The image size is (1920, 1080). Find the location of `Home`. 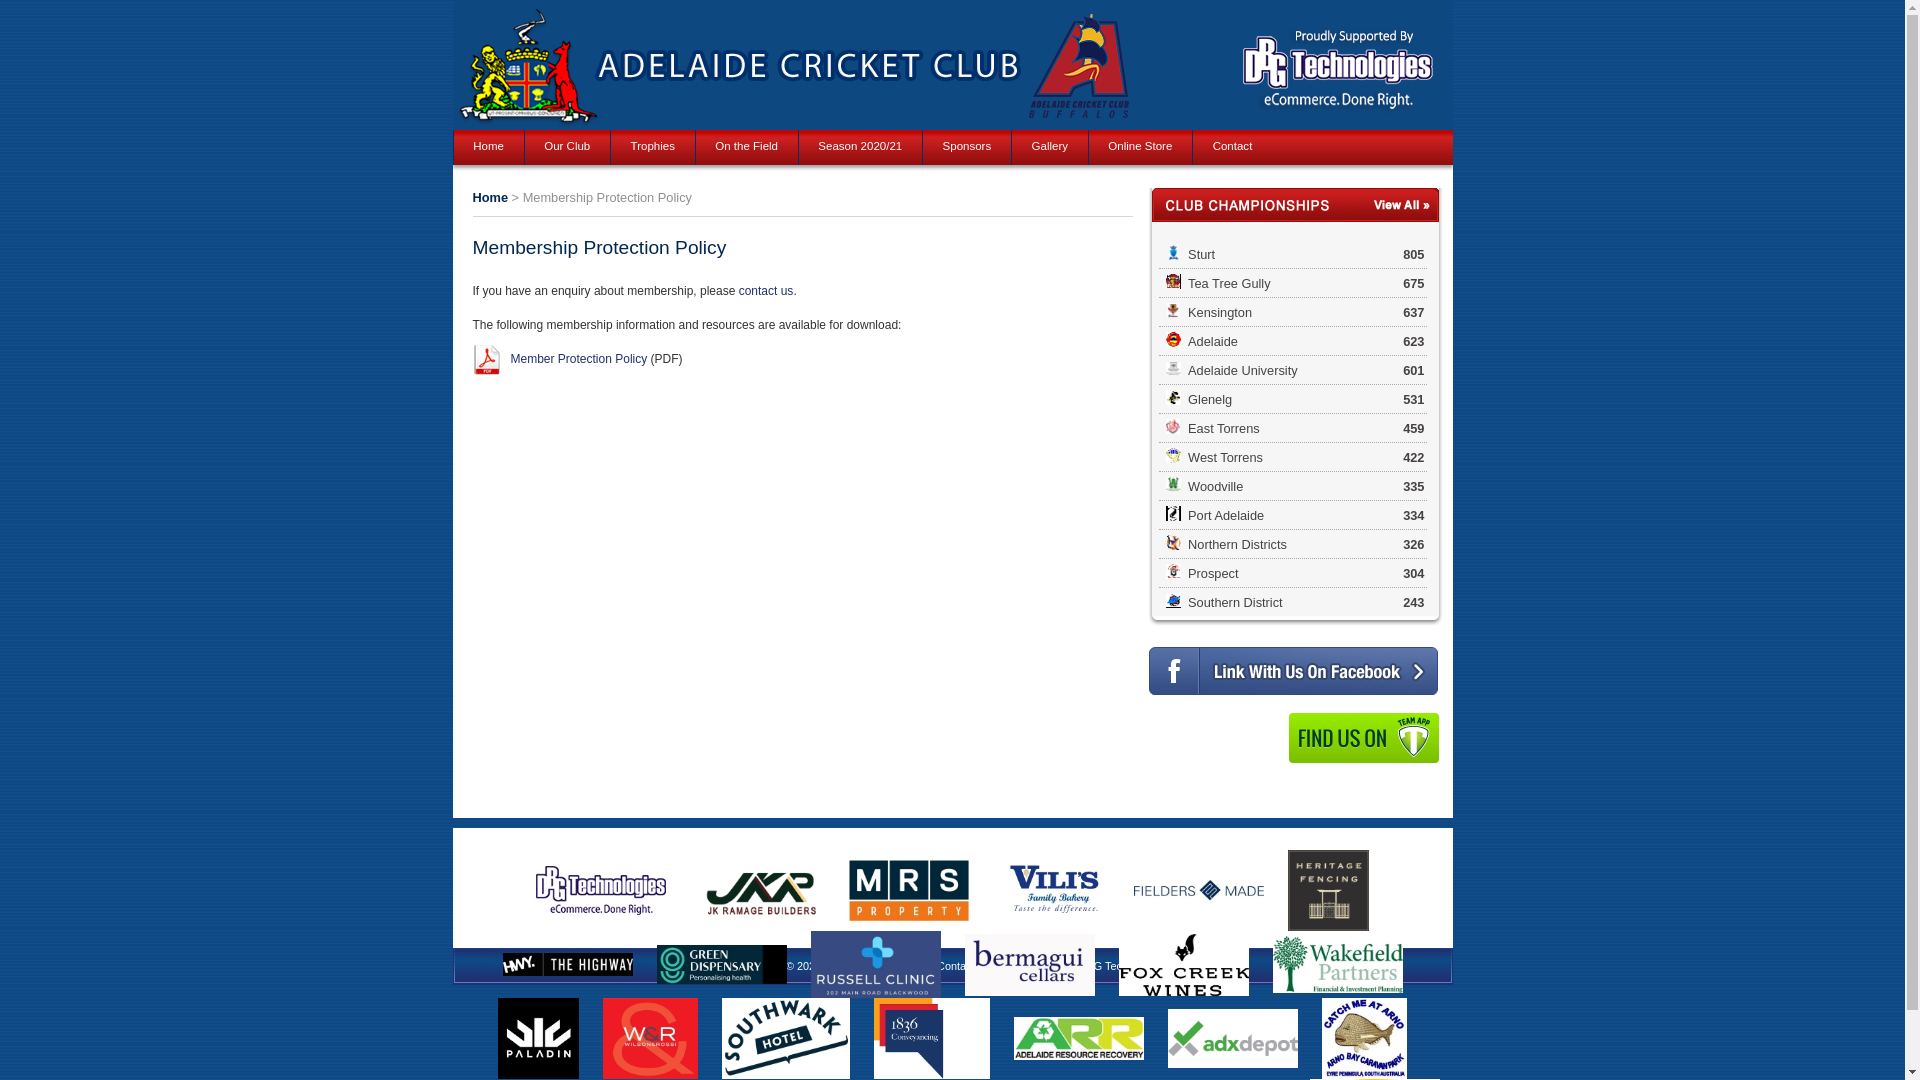

Home is located at coordinates (490, 198).